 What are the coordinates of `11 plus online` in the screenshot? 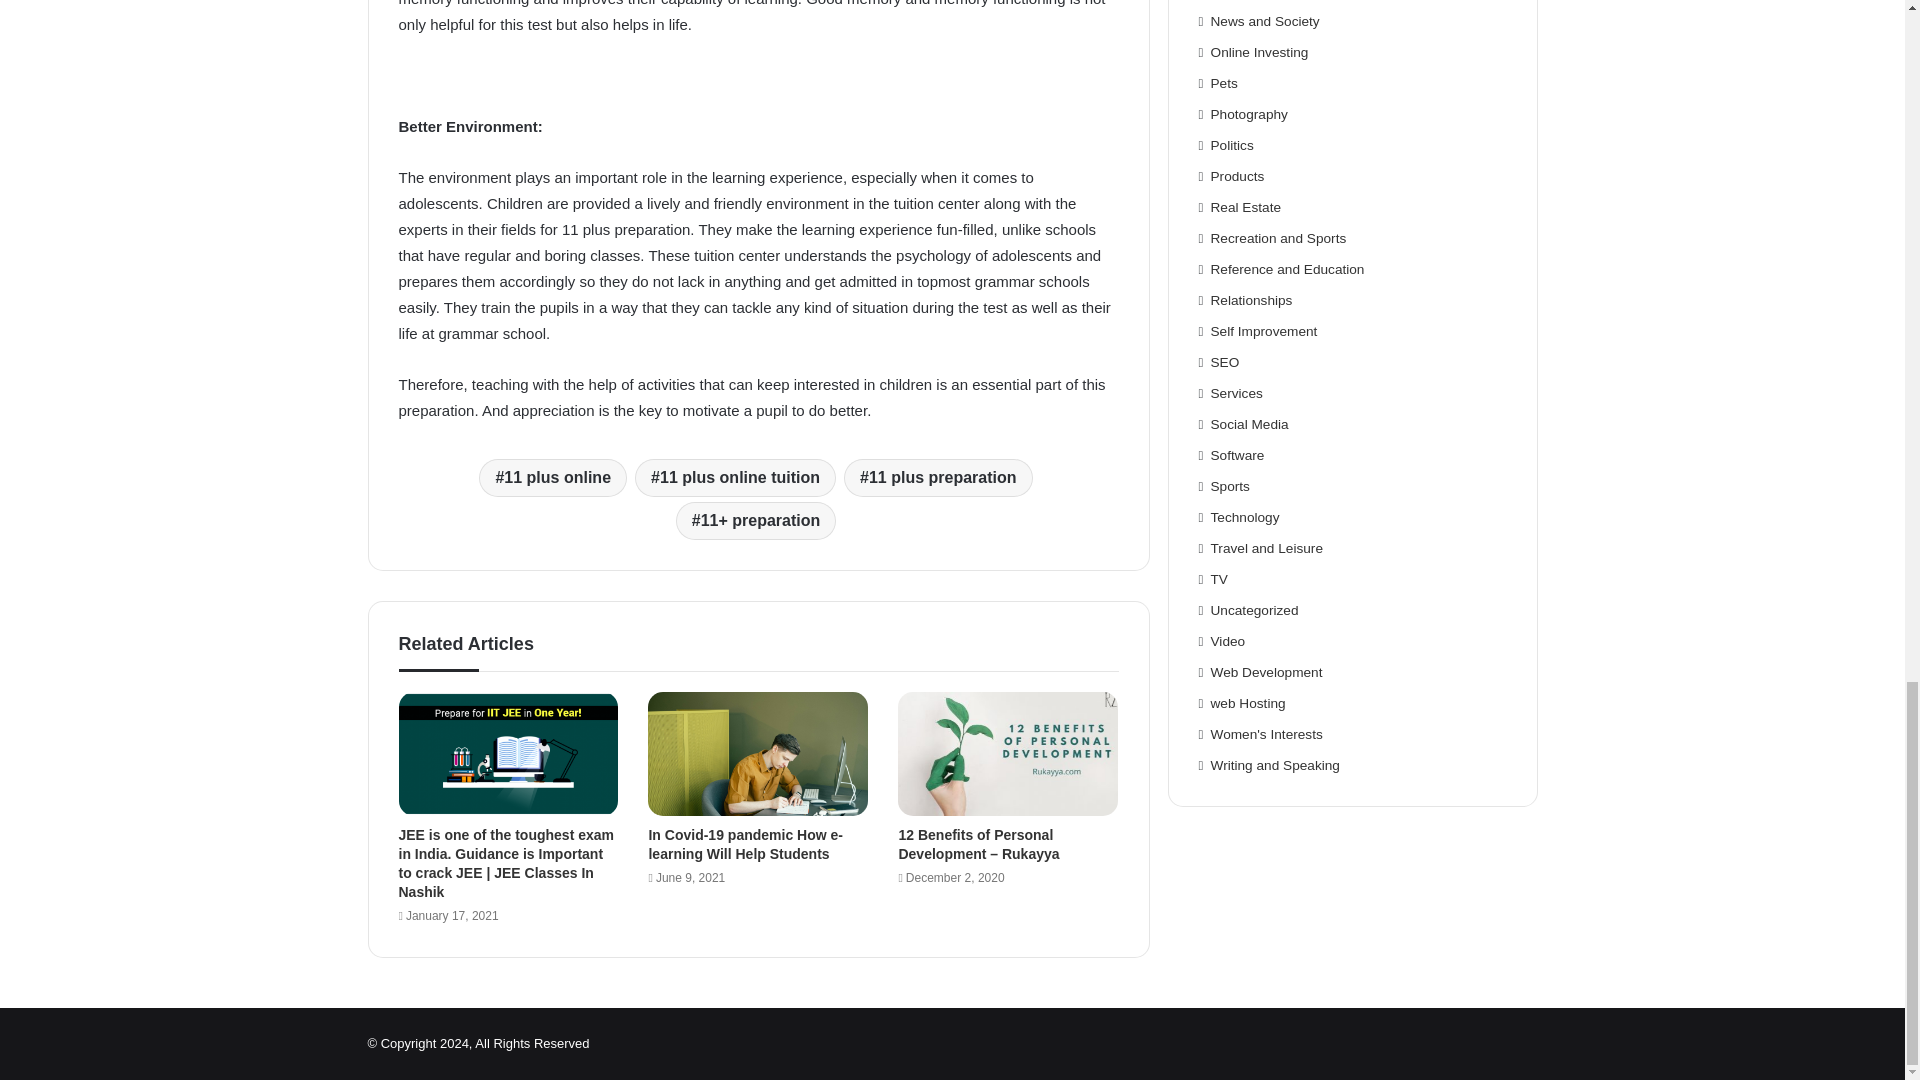 It's located at (552, 478).